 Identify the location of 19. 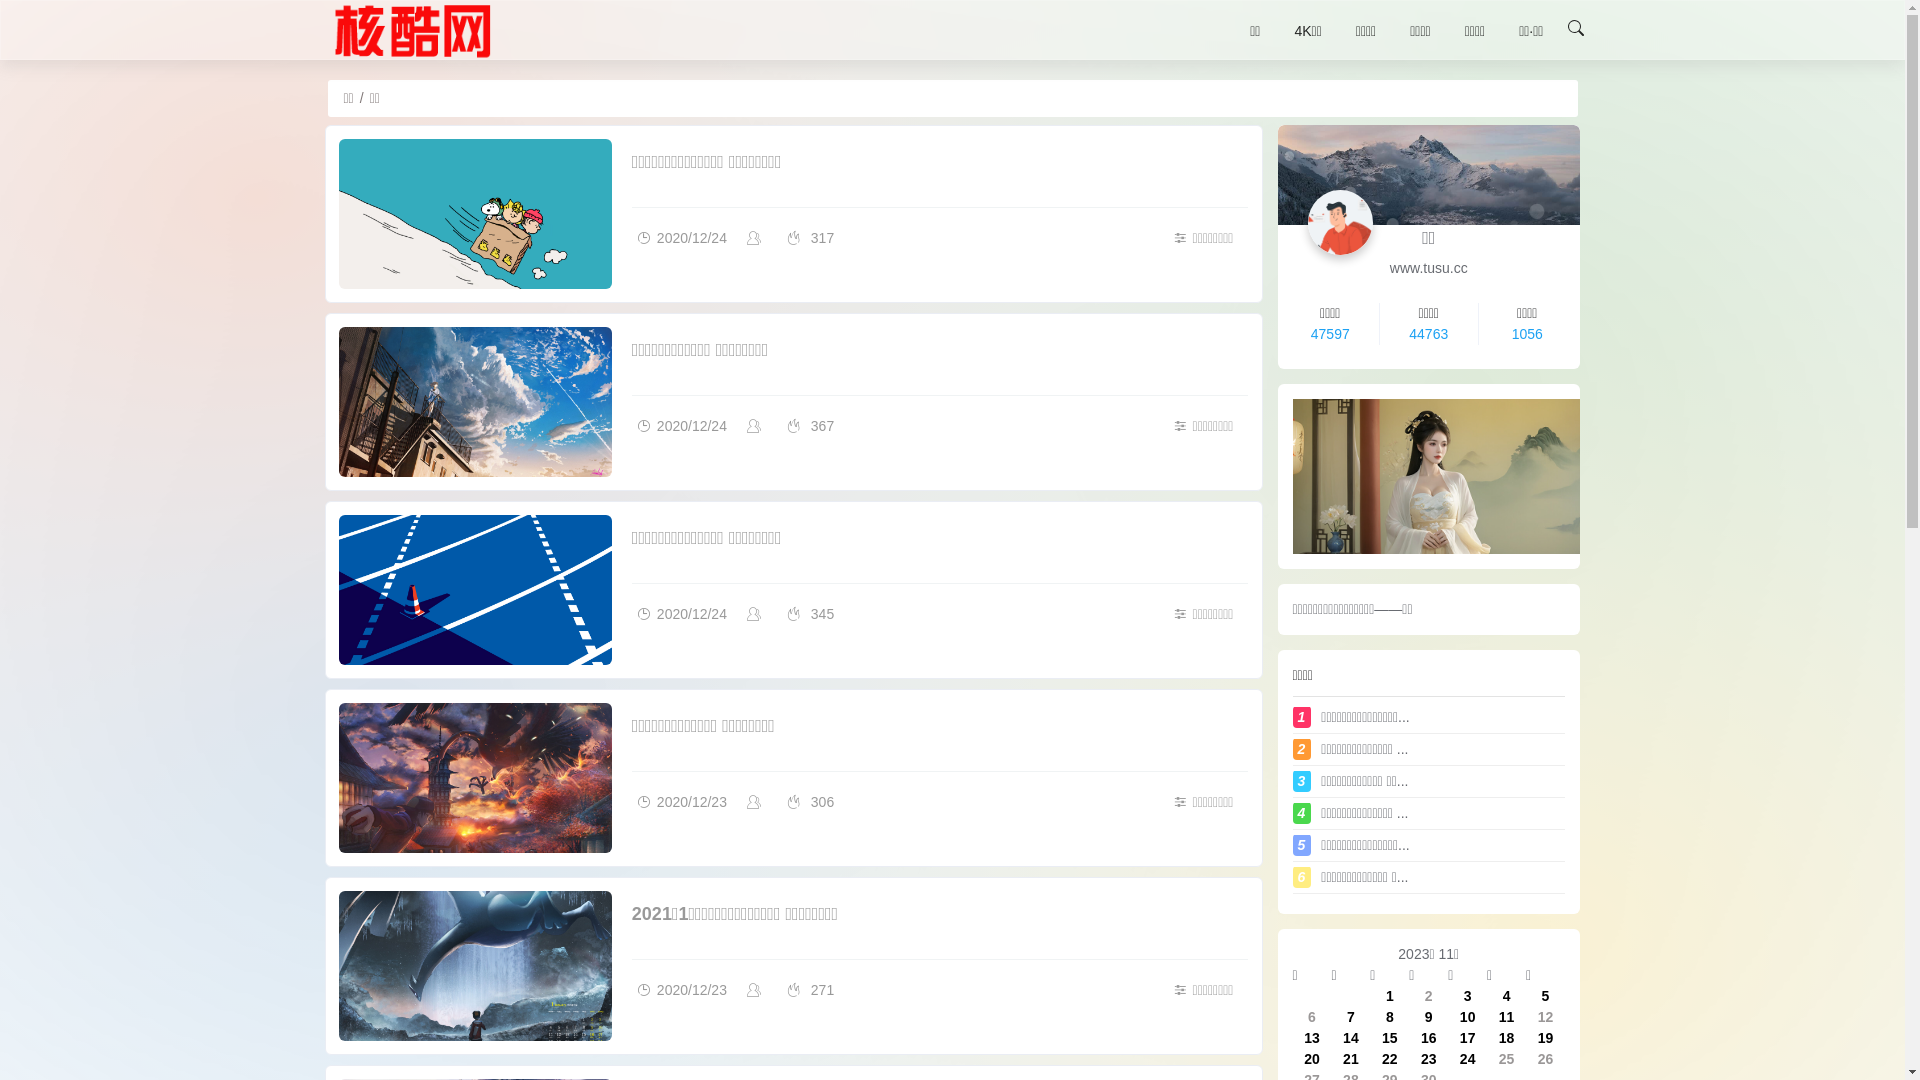
(1546, 1038).